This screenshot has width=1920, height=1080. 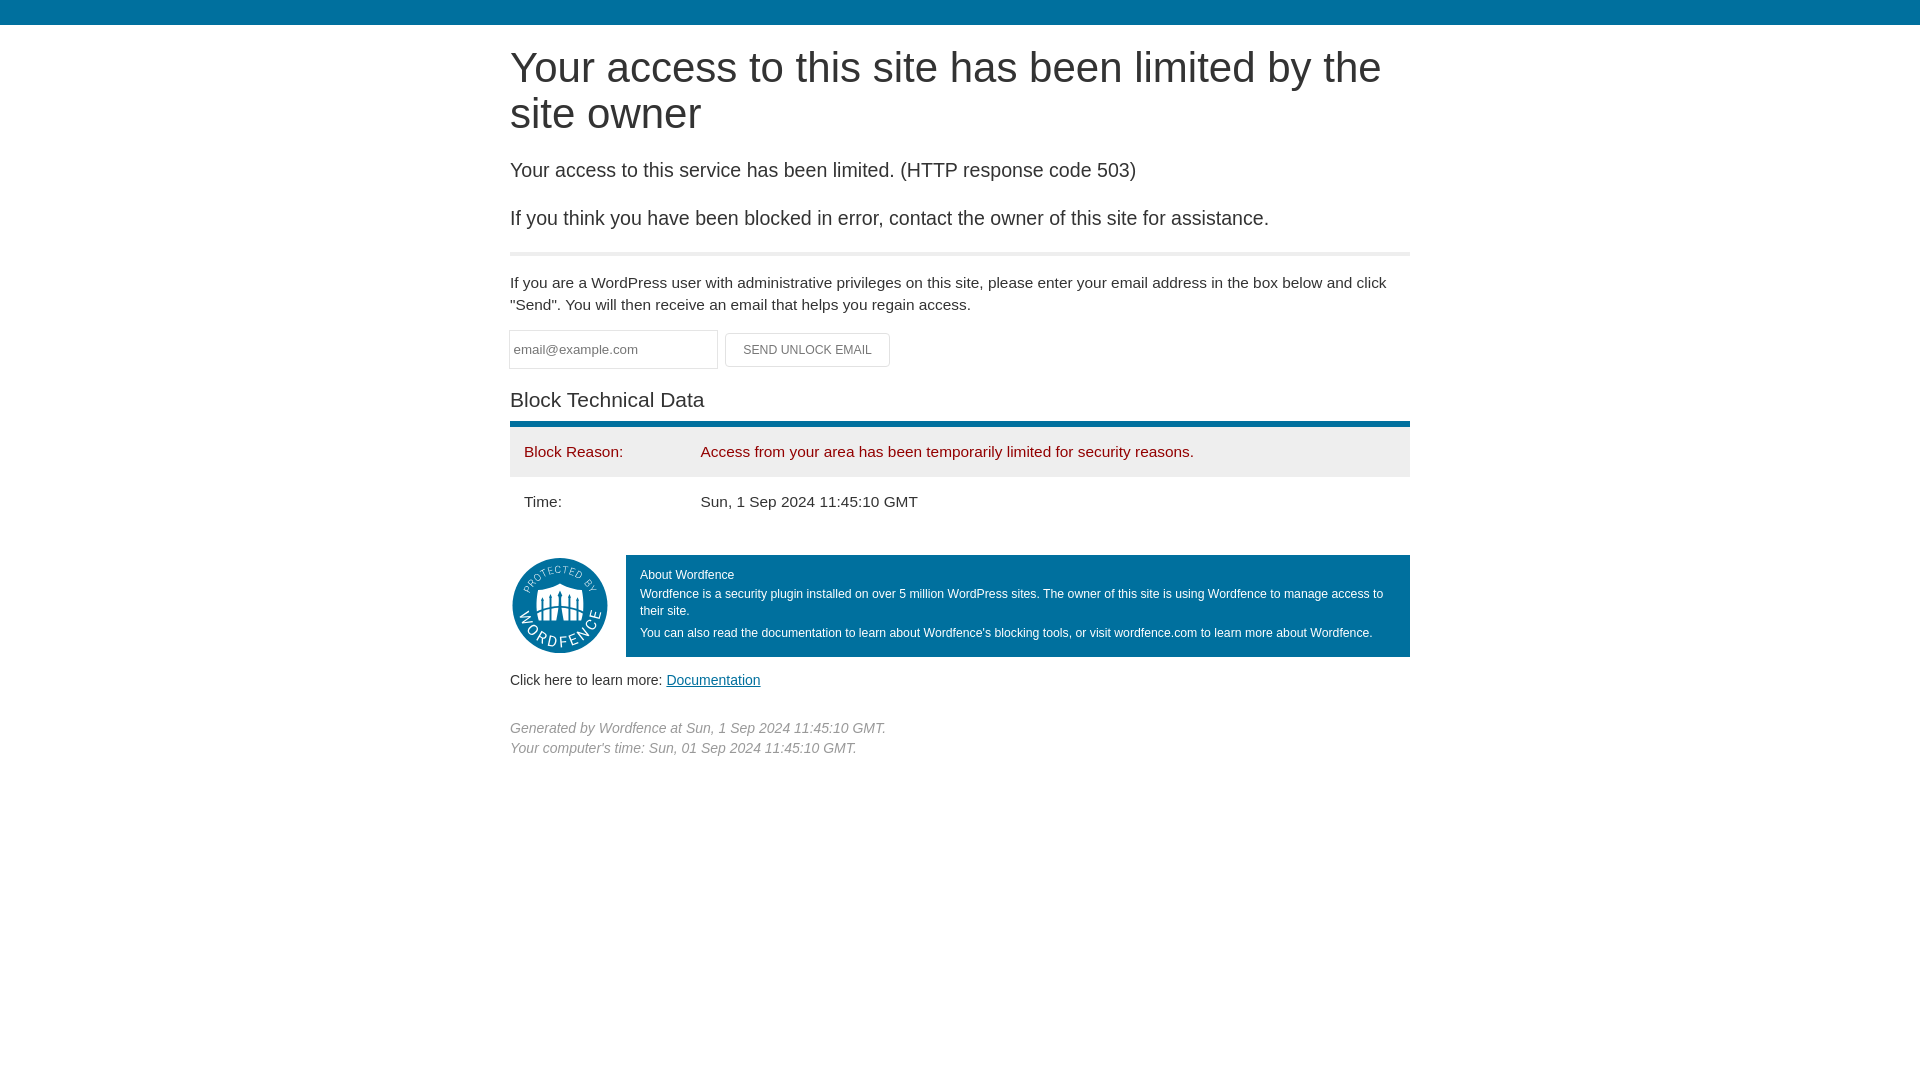 I want to click on Send Unlock Email, so click(x=808, y=350).